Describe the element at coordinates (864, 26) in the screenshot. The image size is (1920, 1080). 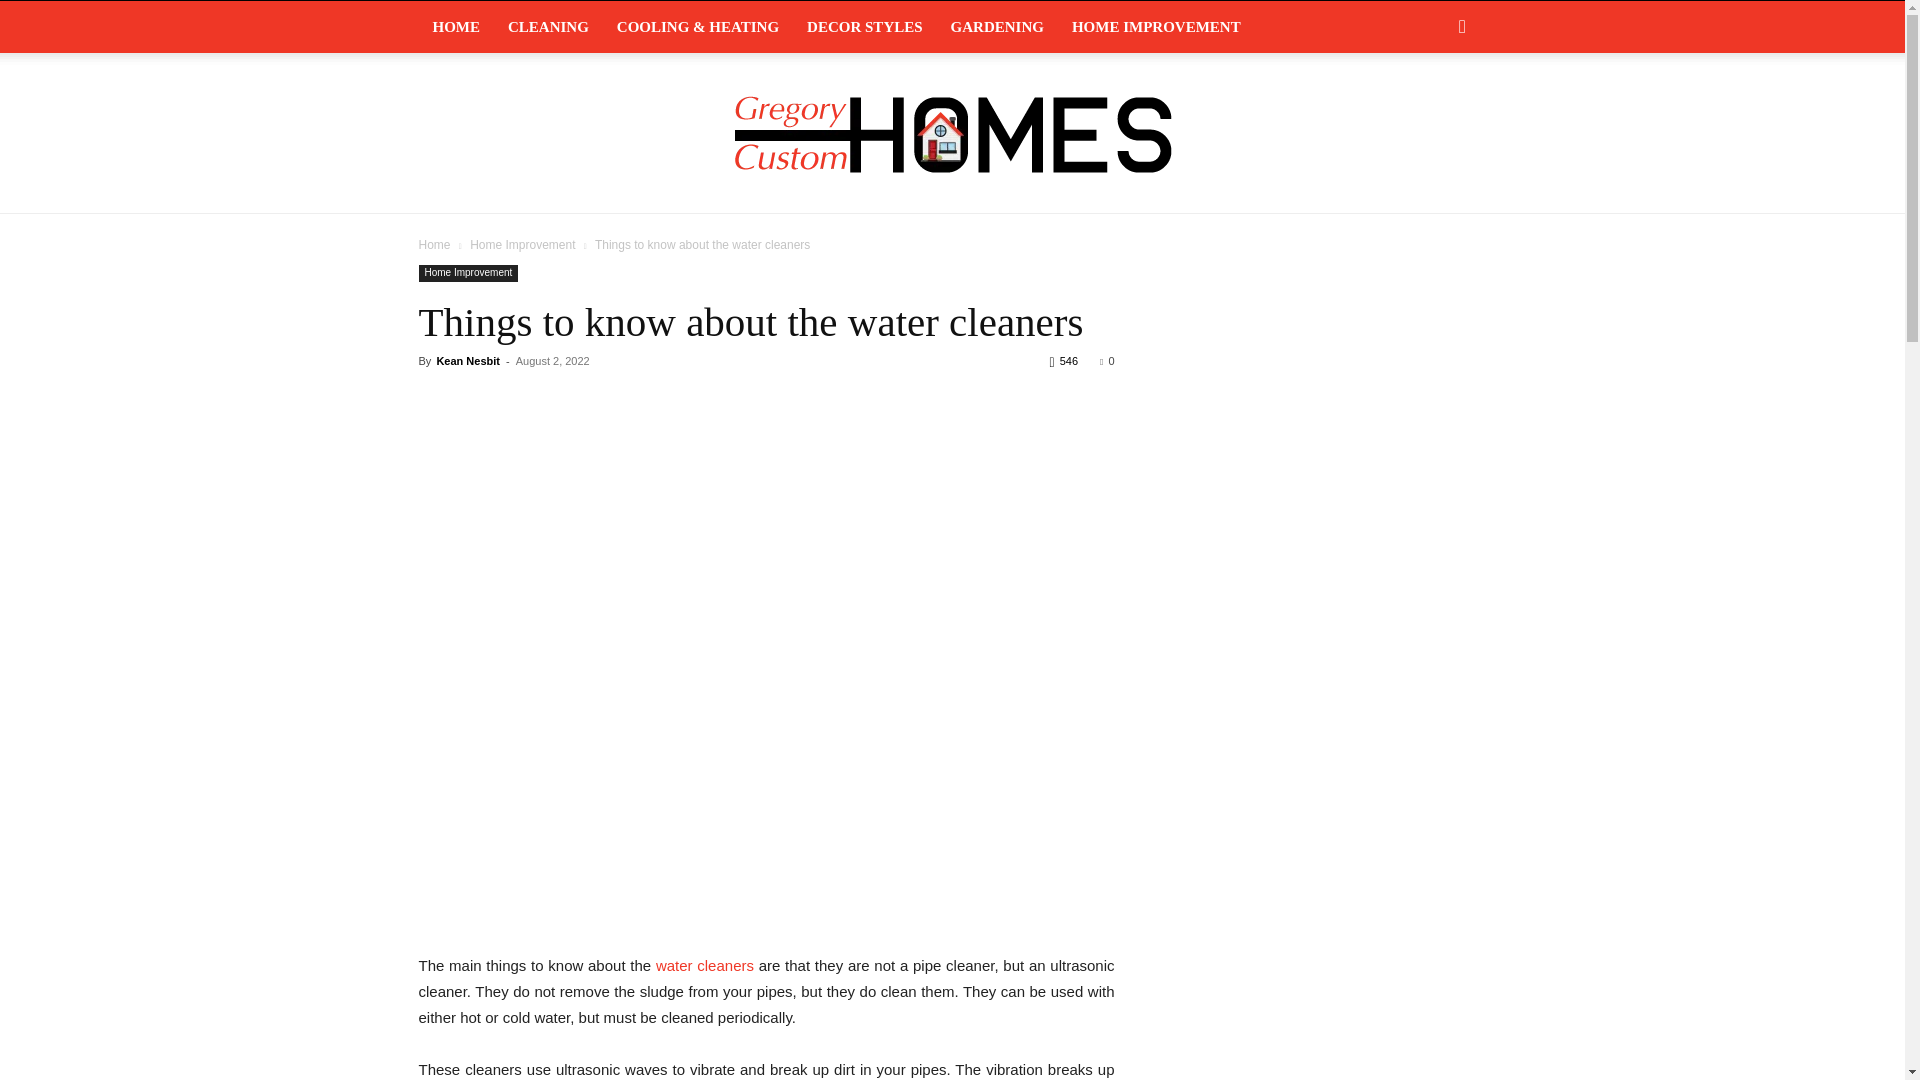
I see `DECOR STYLES` at that location.